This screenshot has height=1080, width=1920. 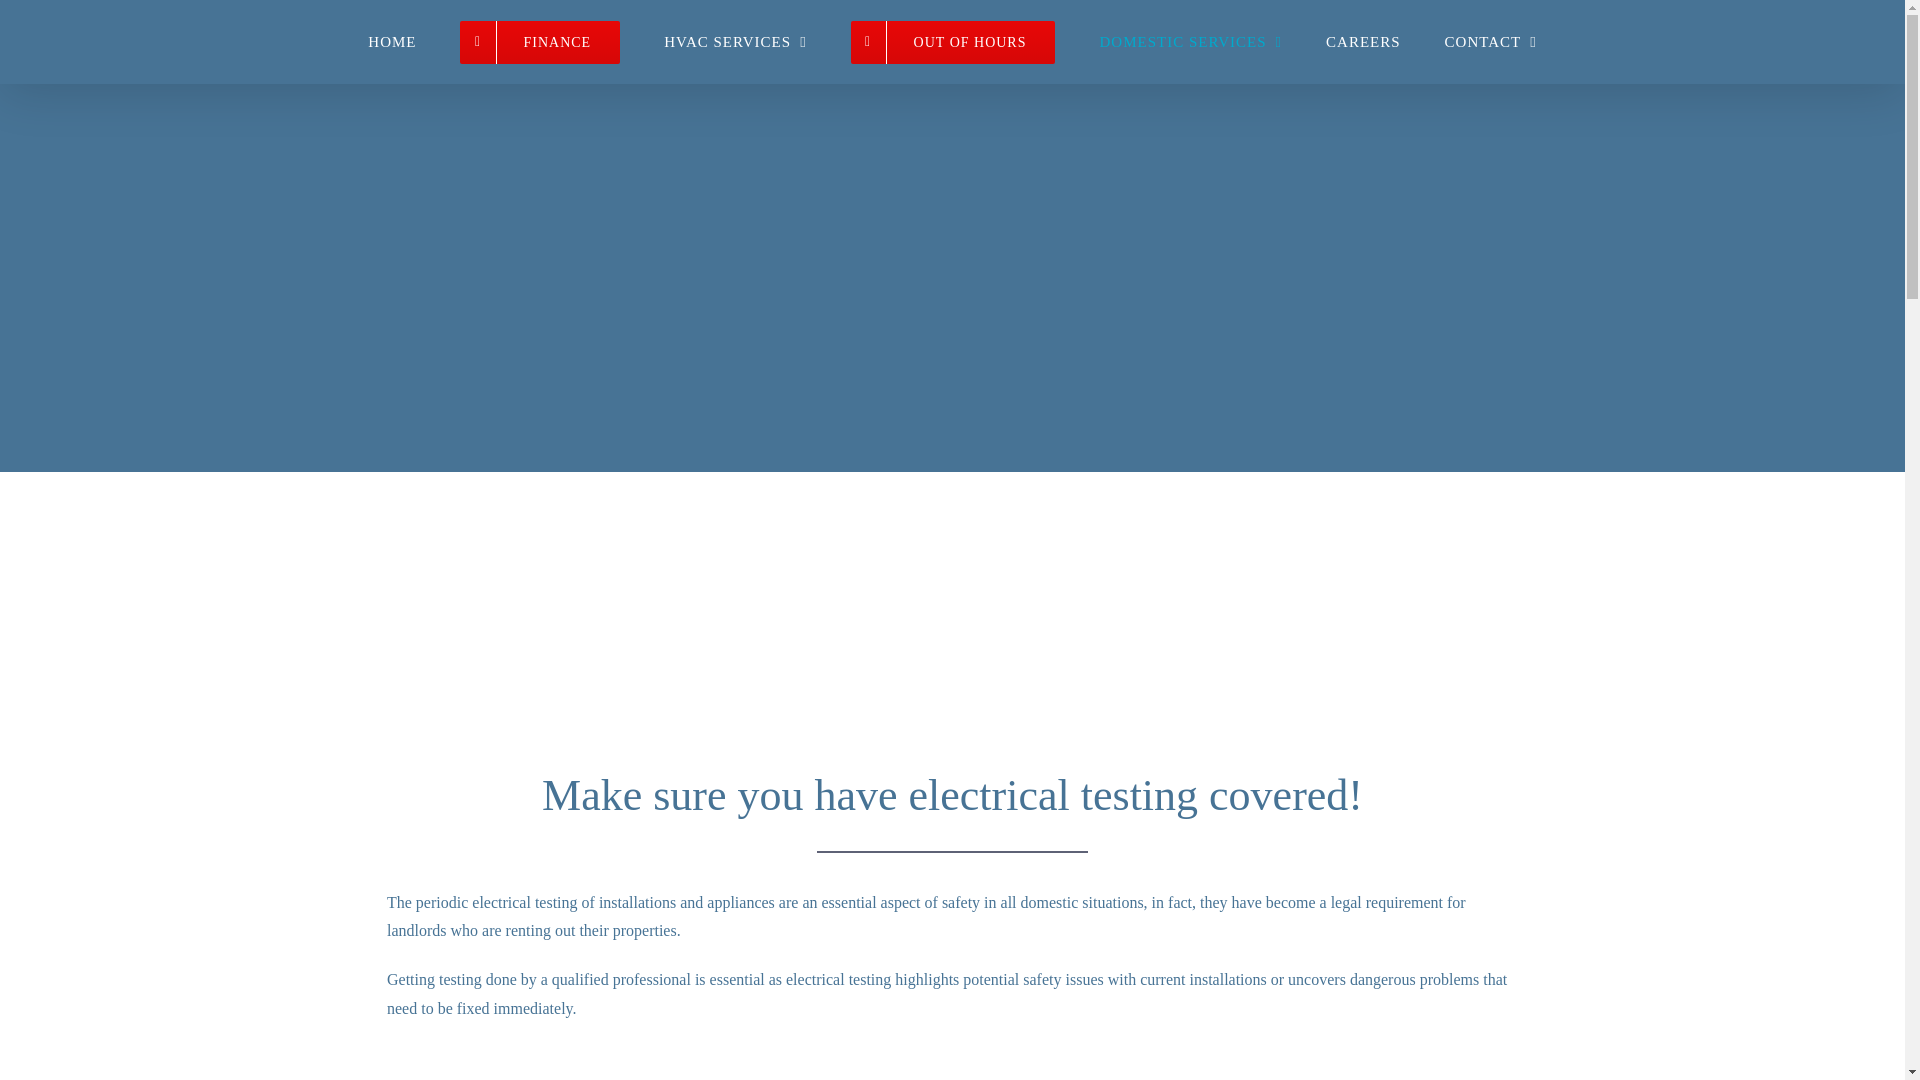 What do you see at coordinates (540, 42) in the screenshot?
I see `FINANCE` at bounding box center [540, 42].